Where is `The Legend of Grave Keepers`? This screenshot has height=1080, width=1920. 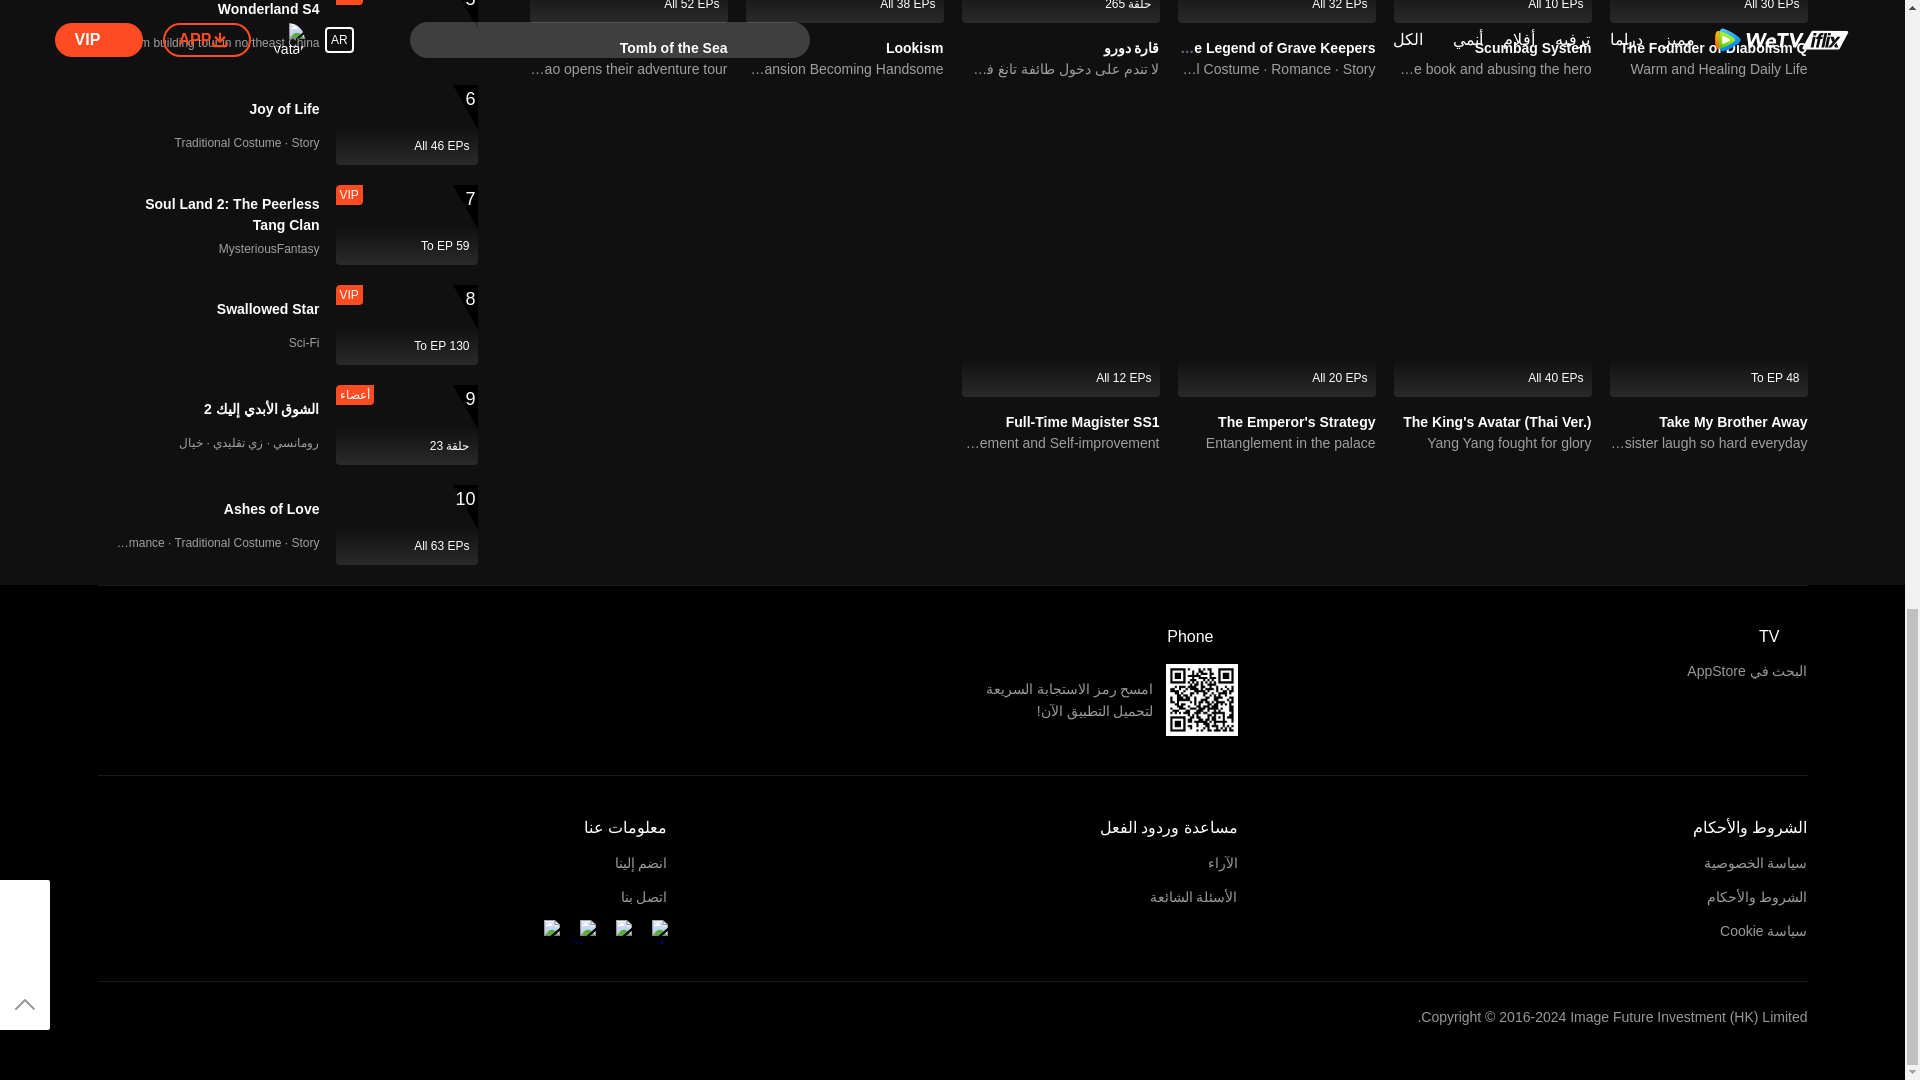 The Legend of Grave Keepers is located at coordinates (1275, 48).